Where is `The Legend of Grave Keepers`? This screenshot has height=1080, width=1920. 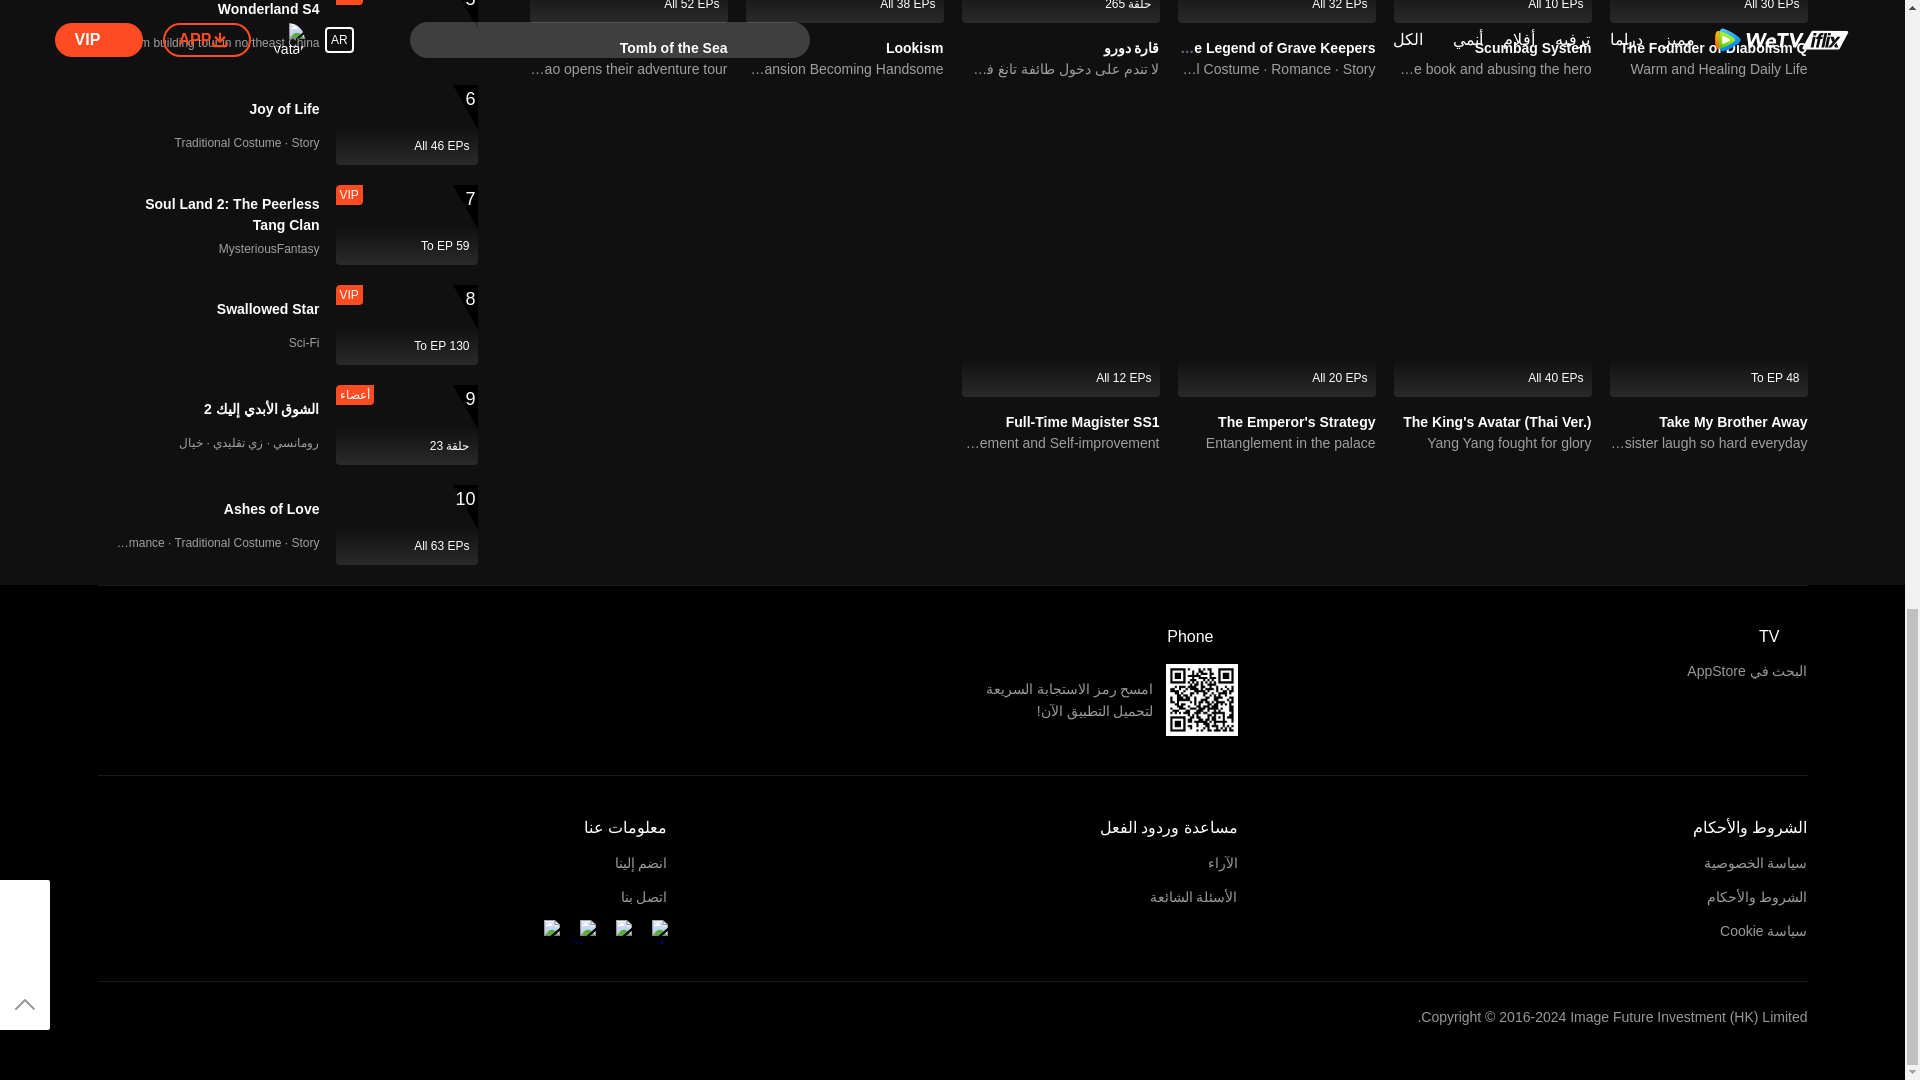 The Legend of Grave Keepers is located at coordinates (1275, 48).